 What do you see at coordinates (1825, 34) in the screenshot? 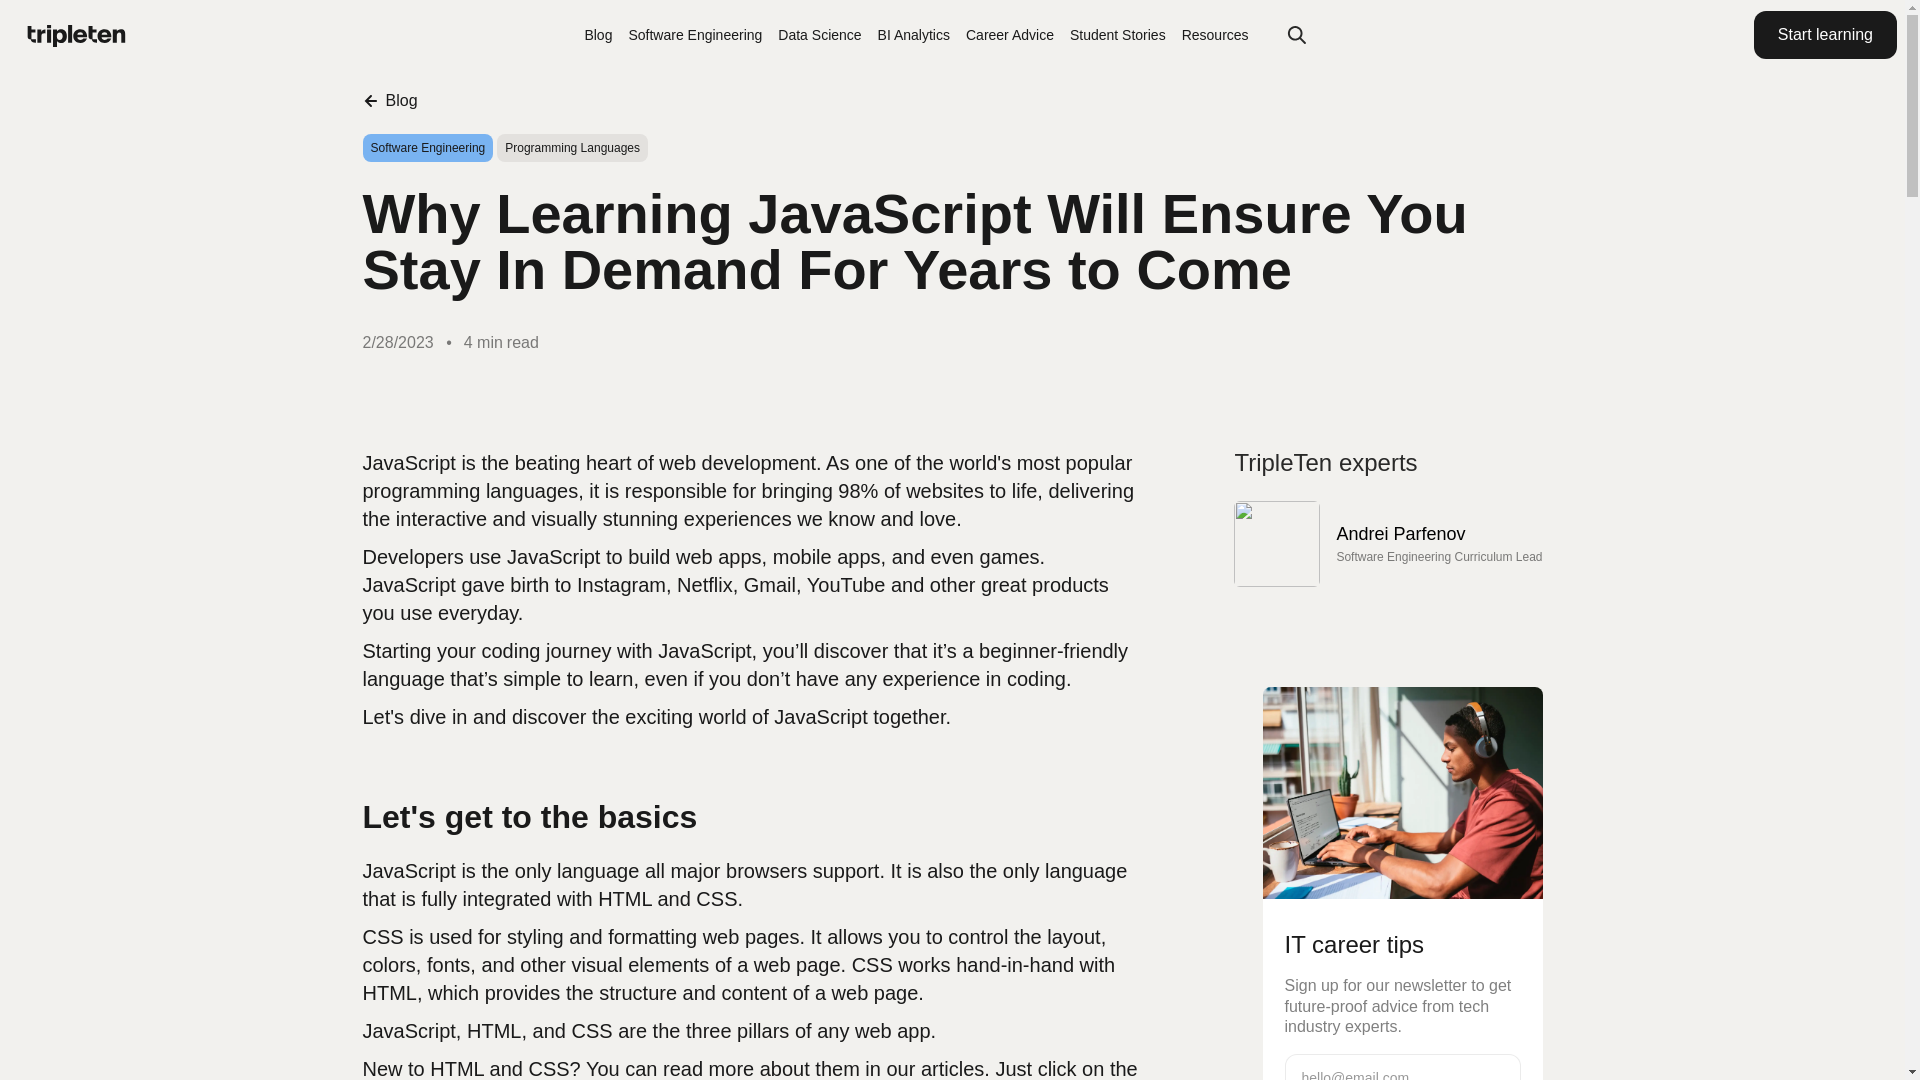
I see `Start learning` at bounding box center [1825, 34].